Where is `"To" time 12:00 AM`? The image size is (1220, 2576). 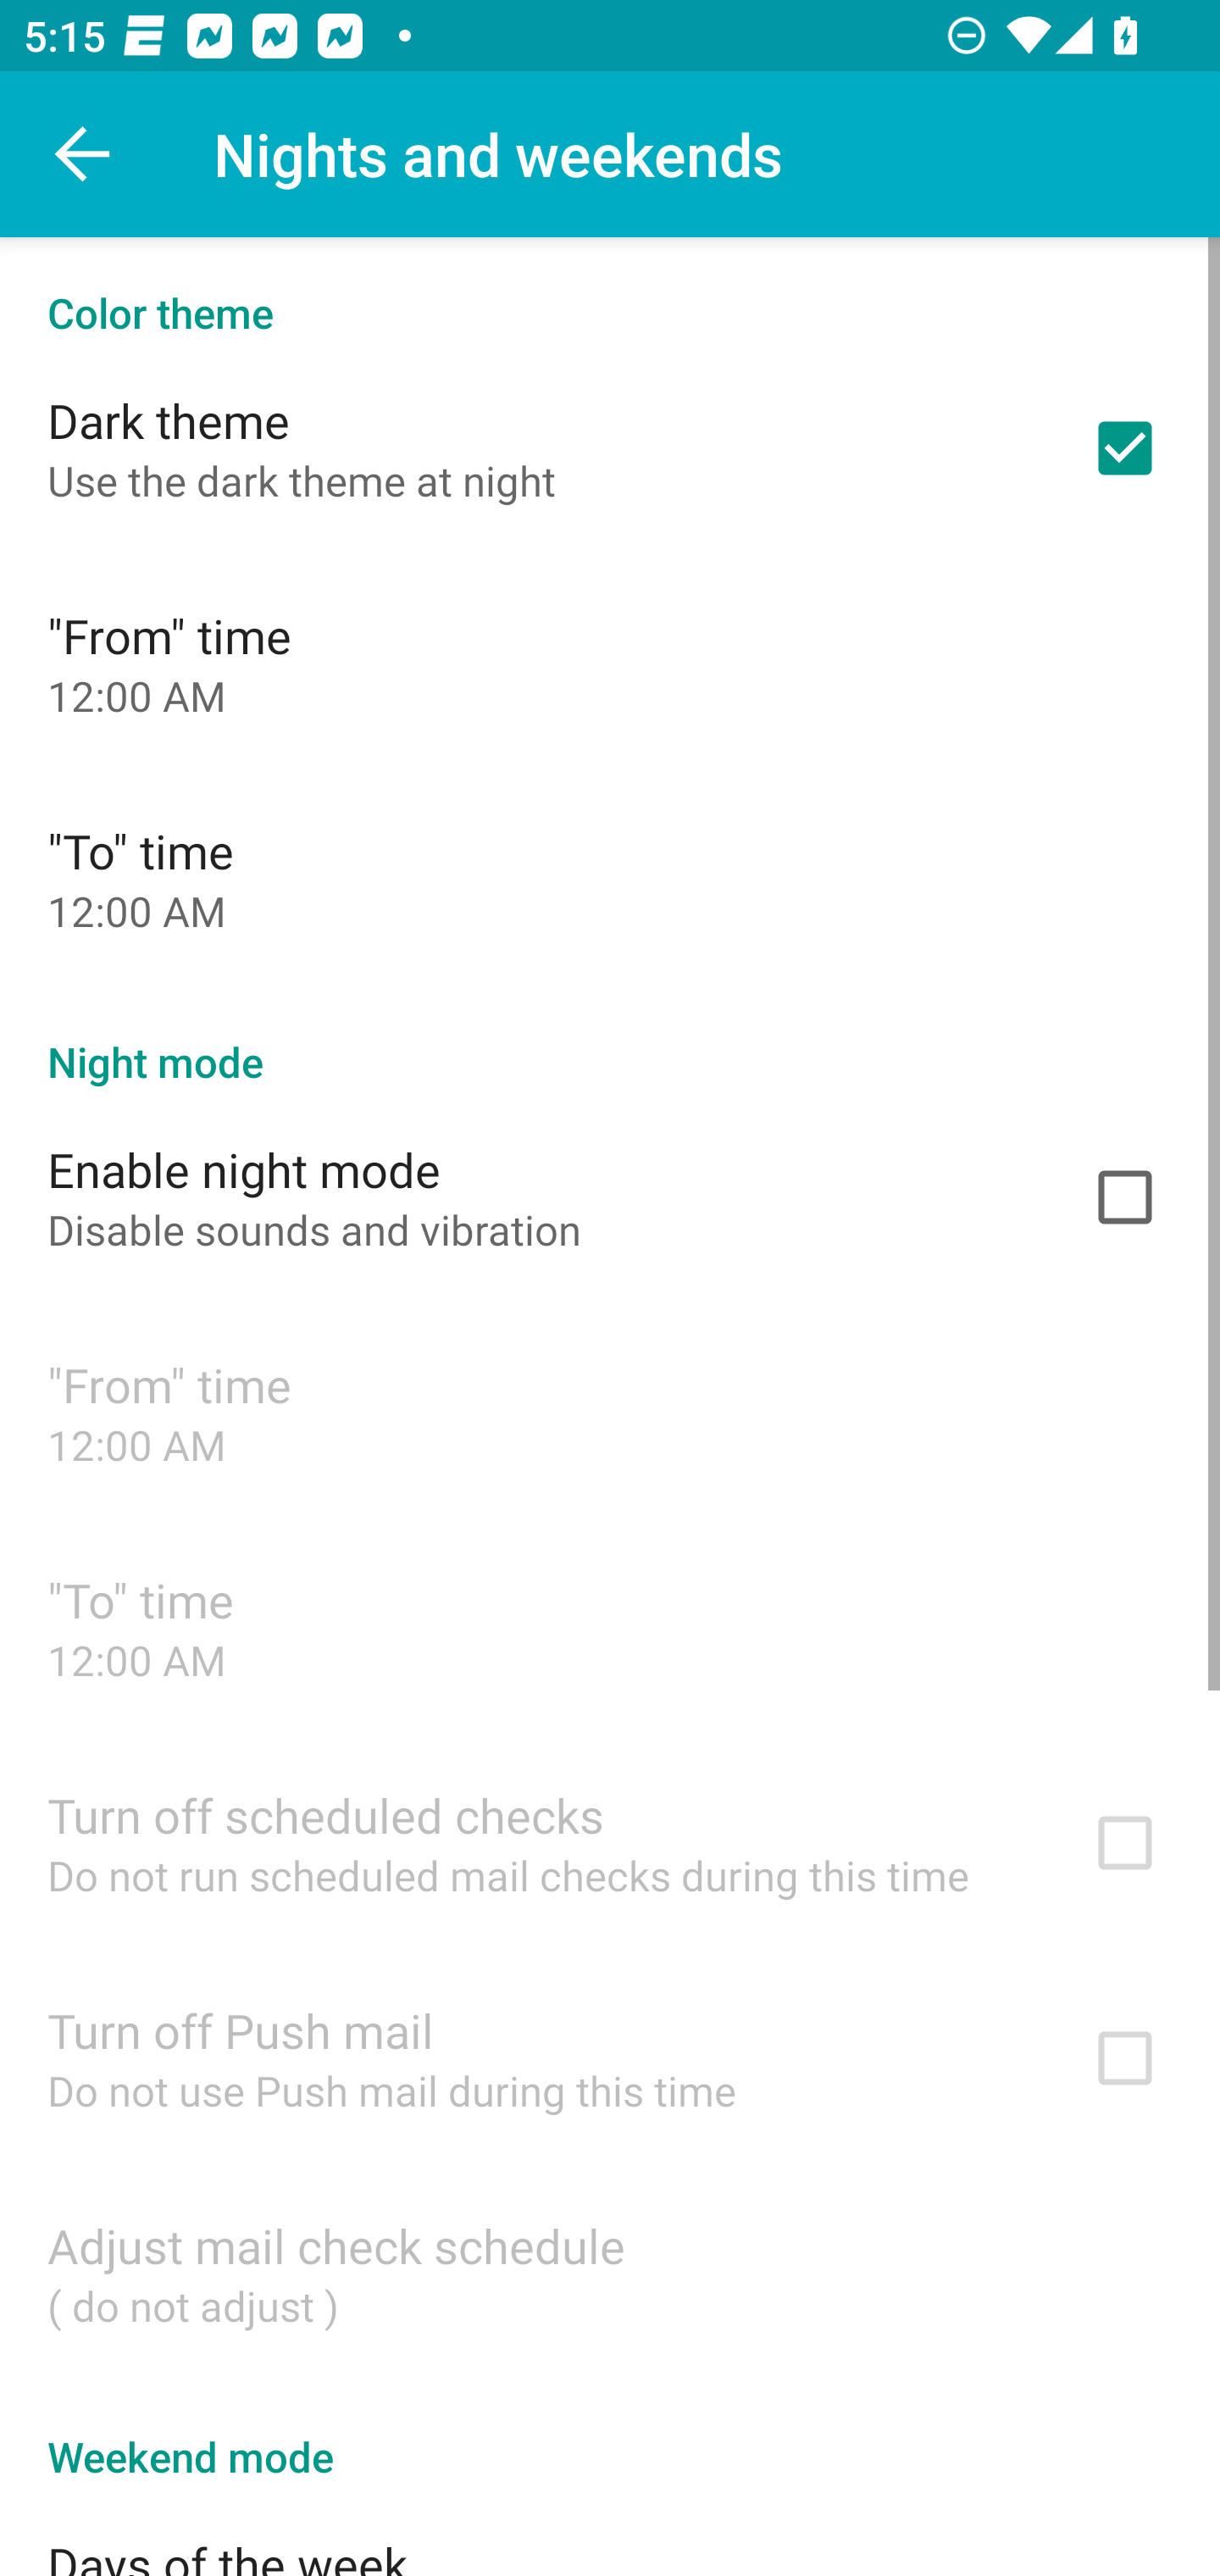
"To" time 12:00 AM is located at coordinates (610, 1627).